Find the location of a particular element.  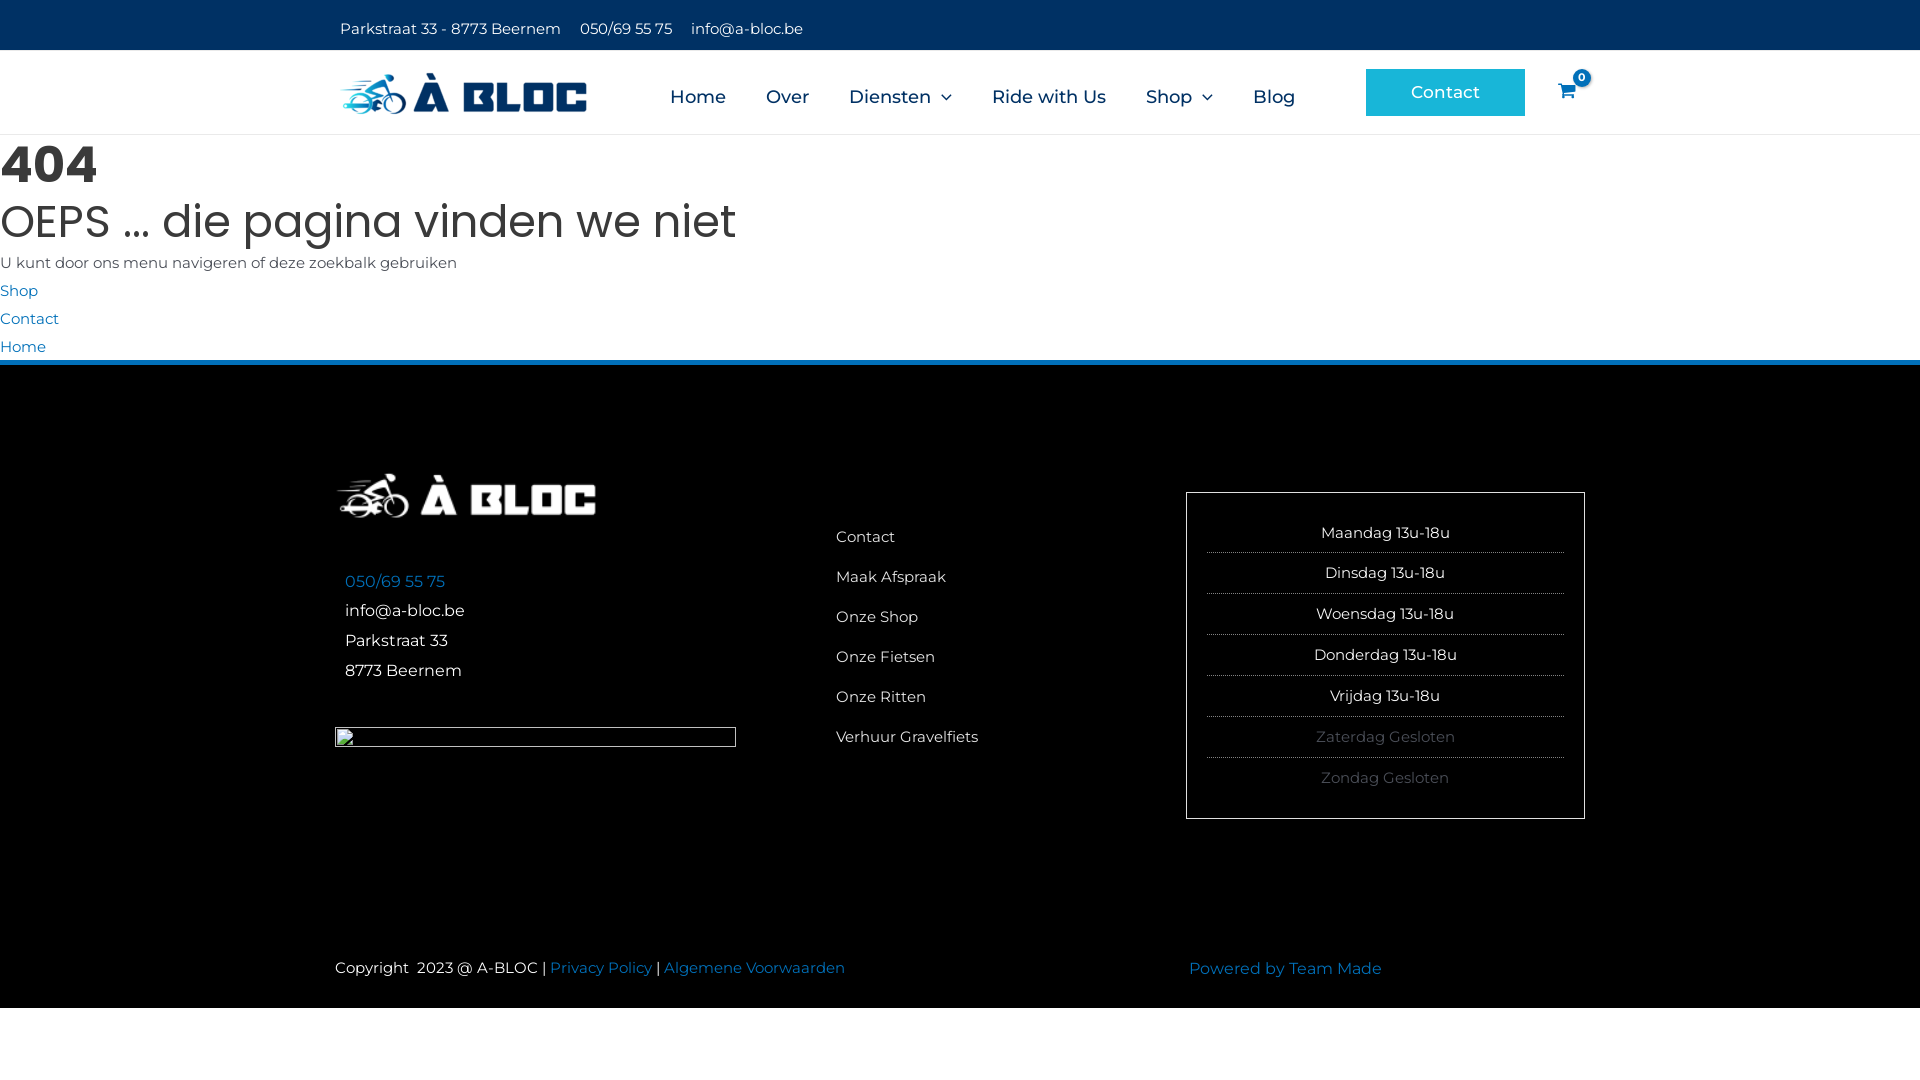

Blog is located at coordinates (1274, 92).